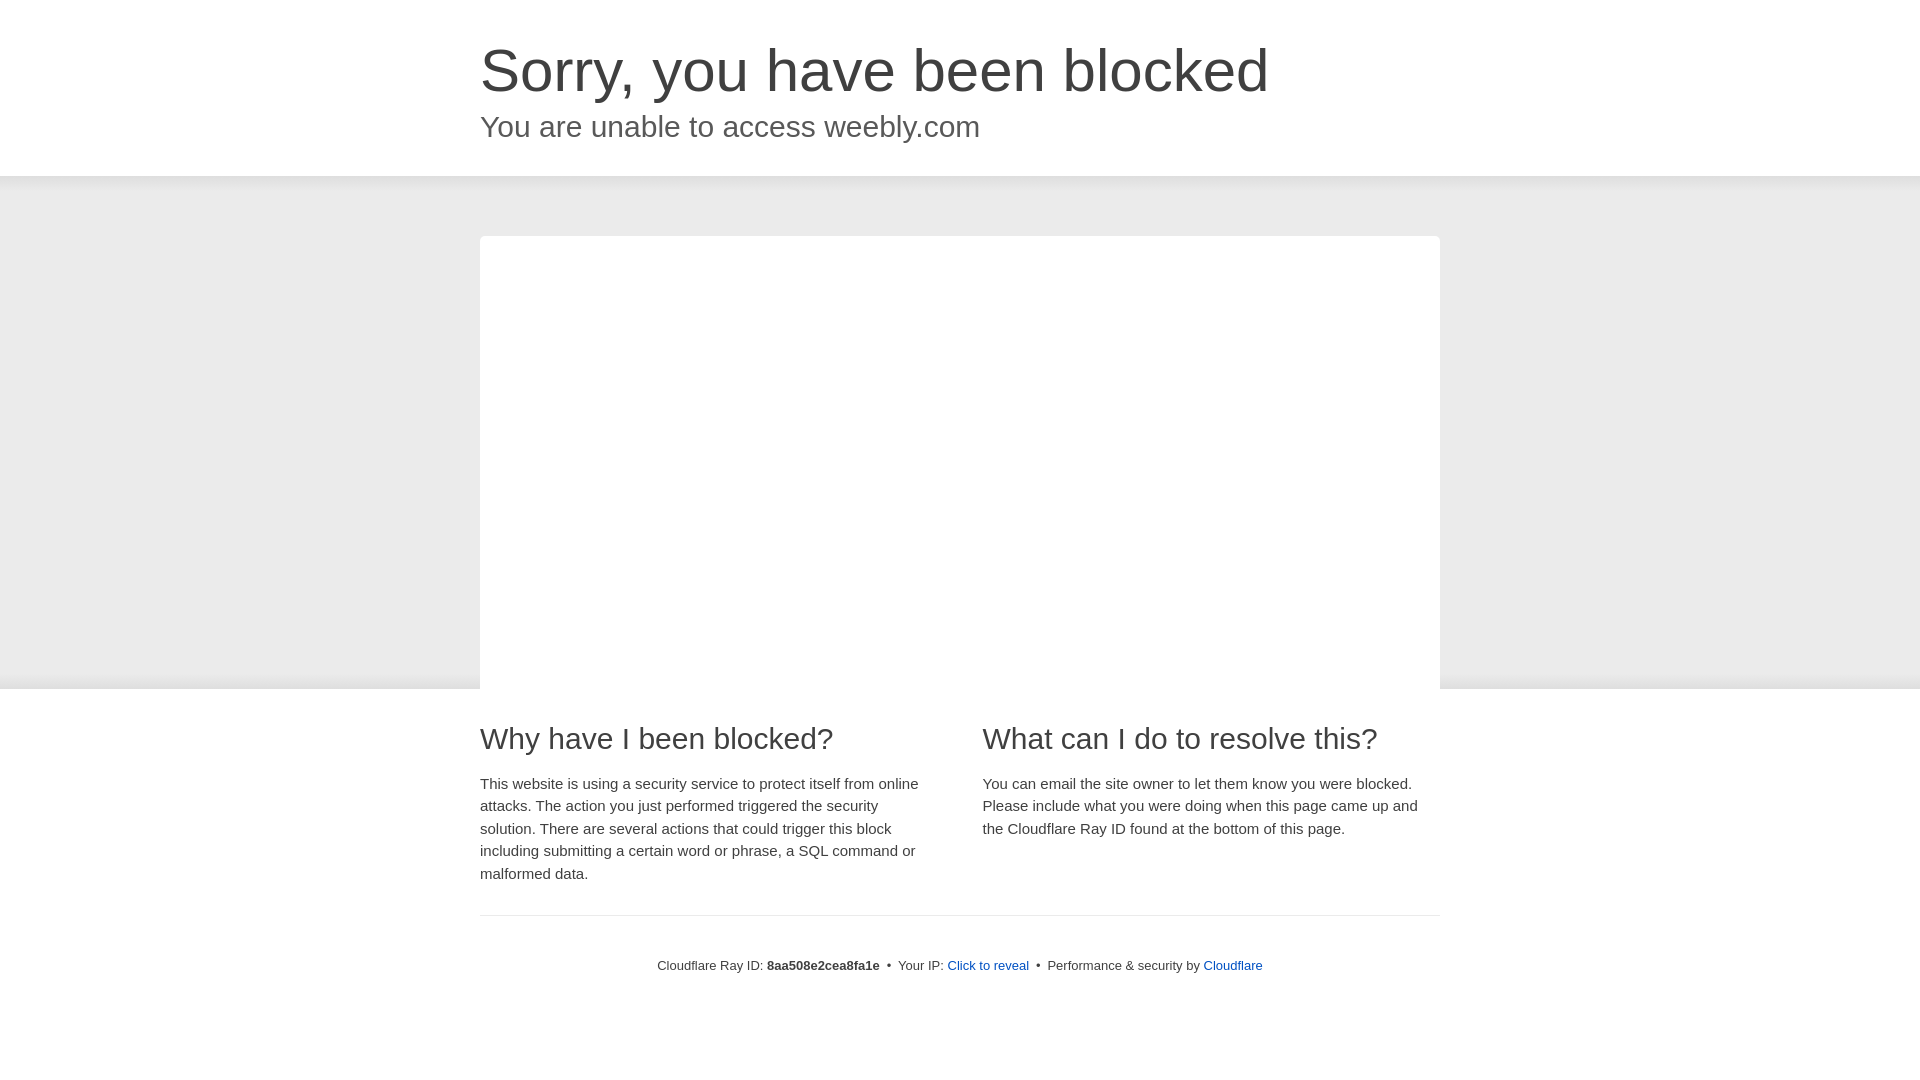 This screenshot has height=1080, width=1920. What do you see at coordinates (1233, 965) in the screenshot?
I see `Cloudflare` at bounding box center [1233, 965].